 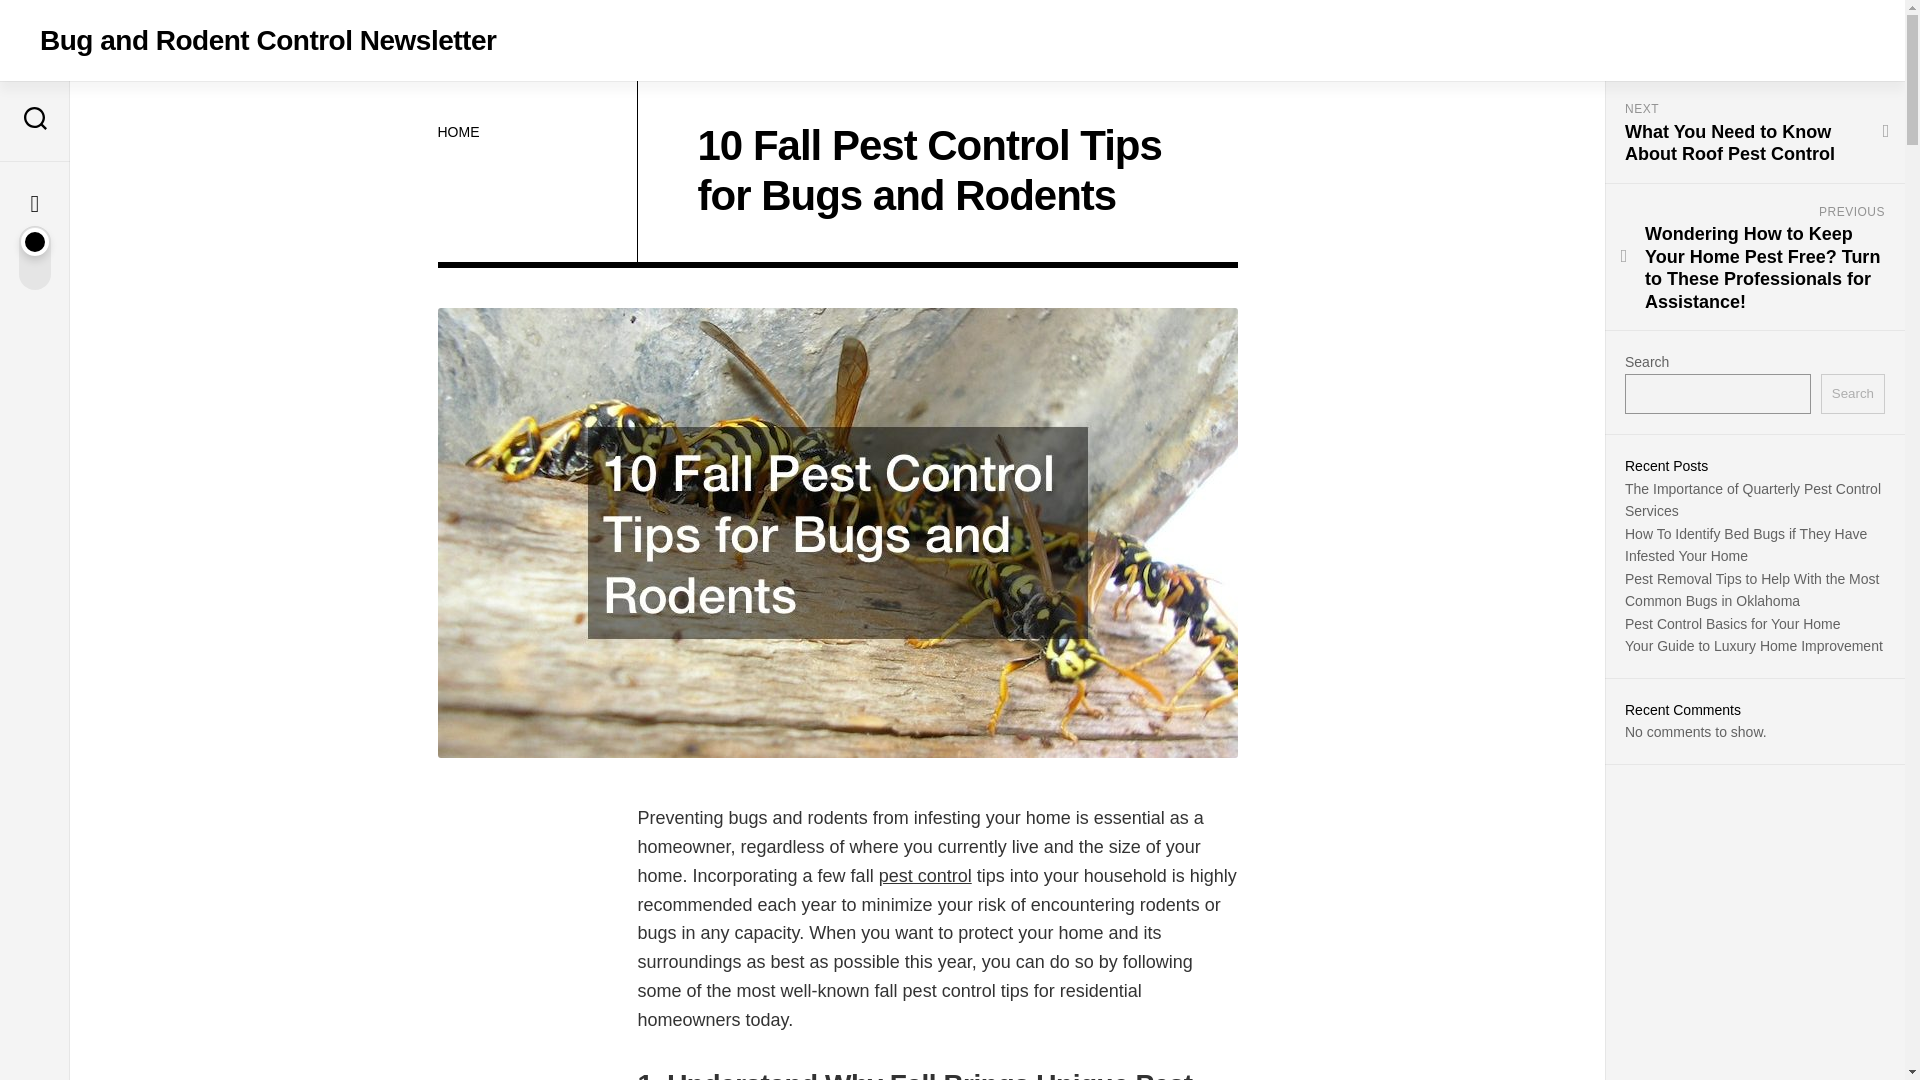 I want to click on Bug and Rodent Control Newsletter, so click(x=268, y=40).